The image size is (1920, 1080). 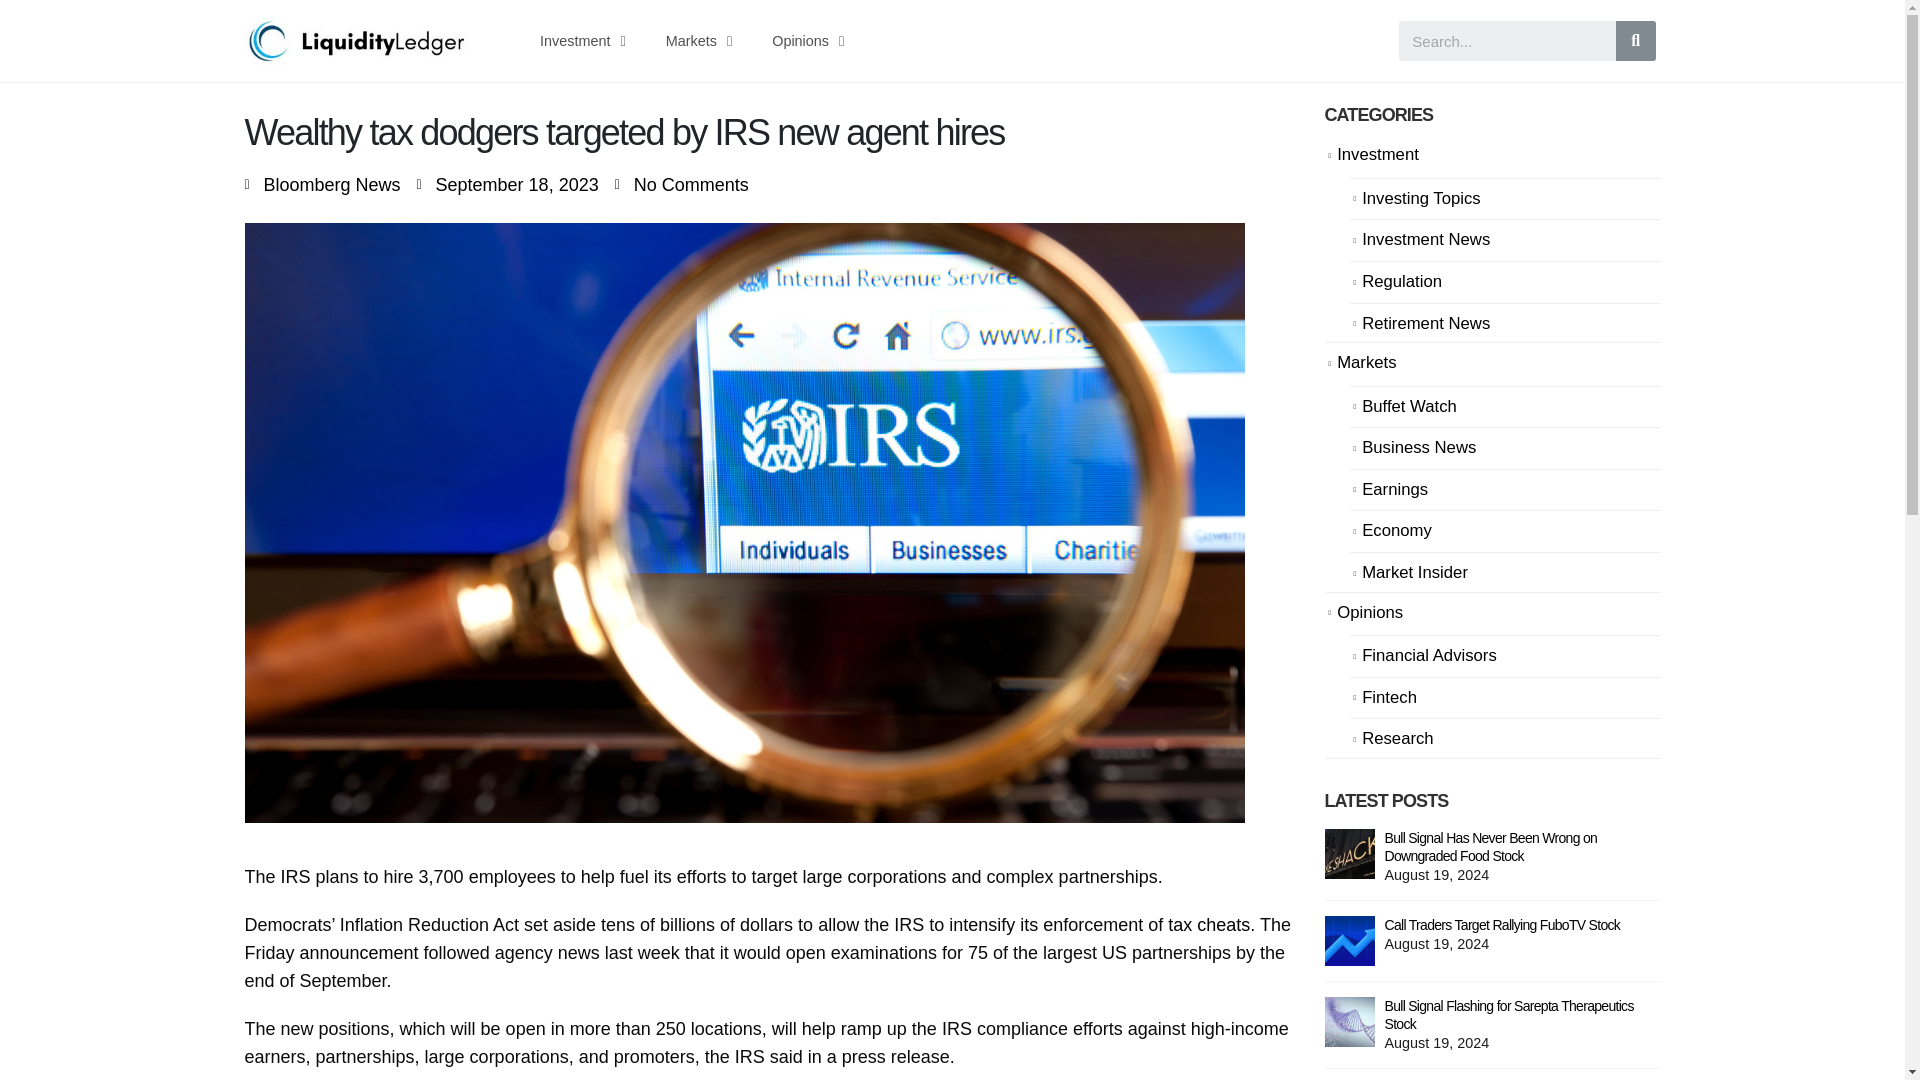 What do you see at coordinates (1508, 40) in the screenshot?
I see `Search` at bounding box center [1508, 40].